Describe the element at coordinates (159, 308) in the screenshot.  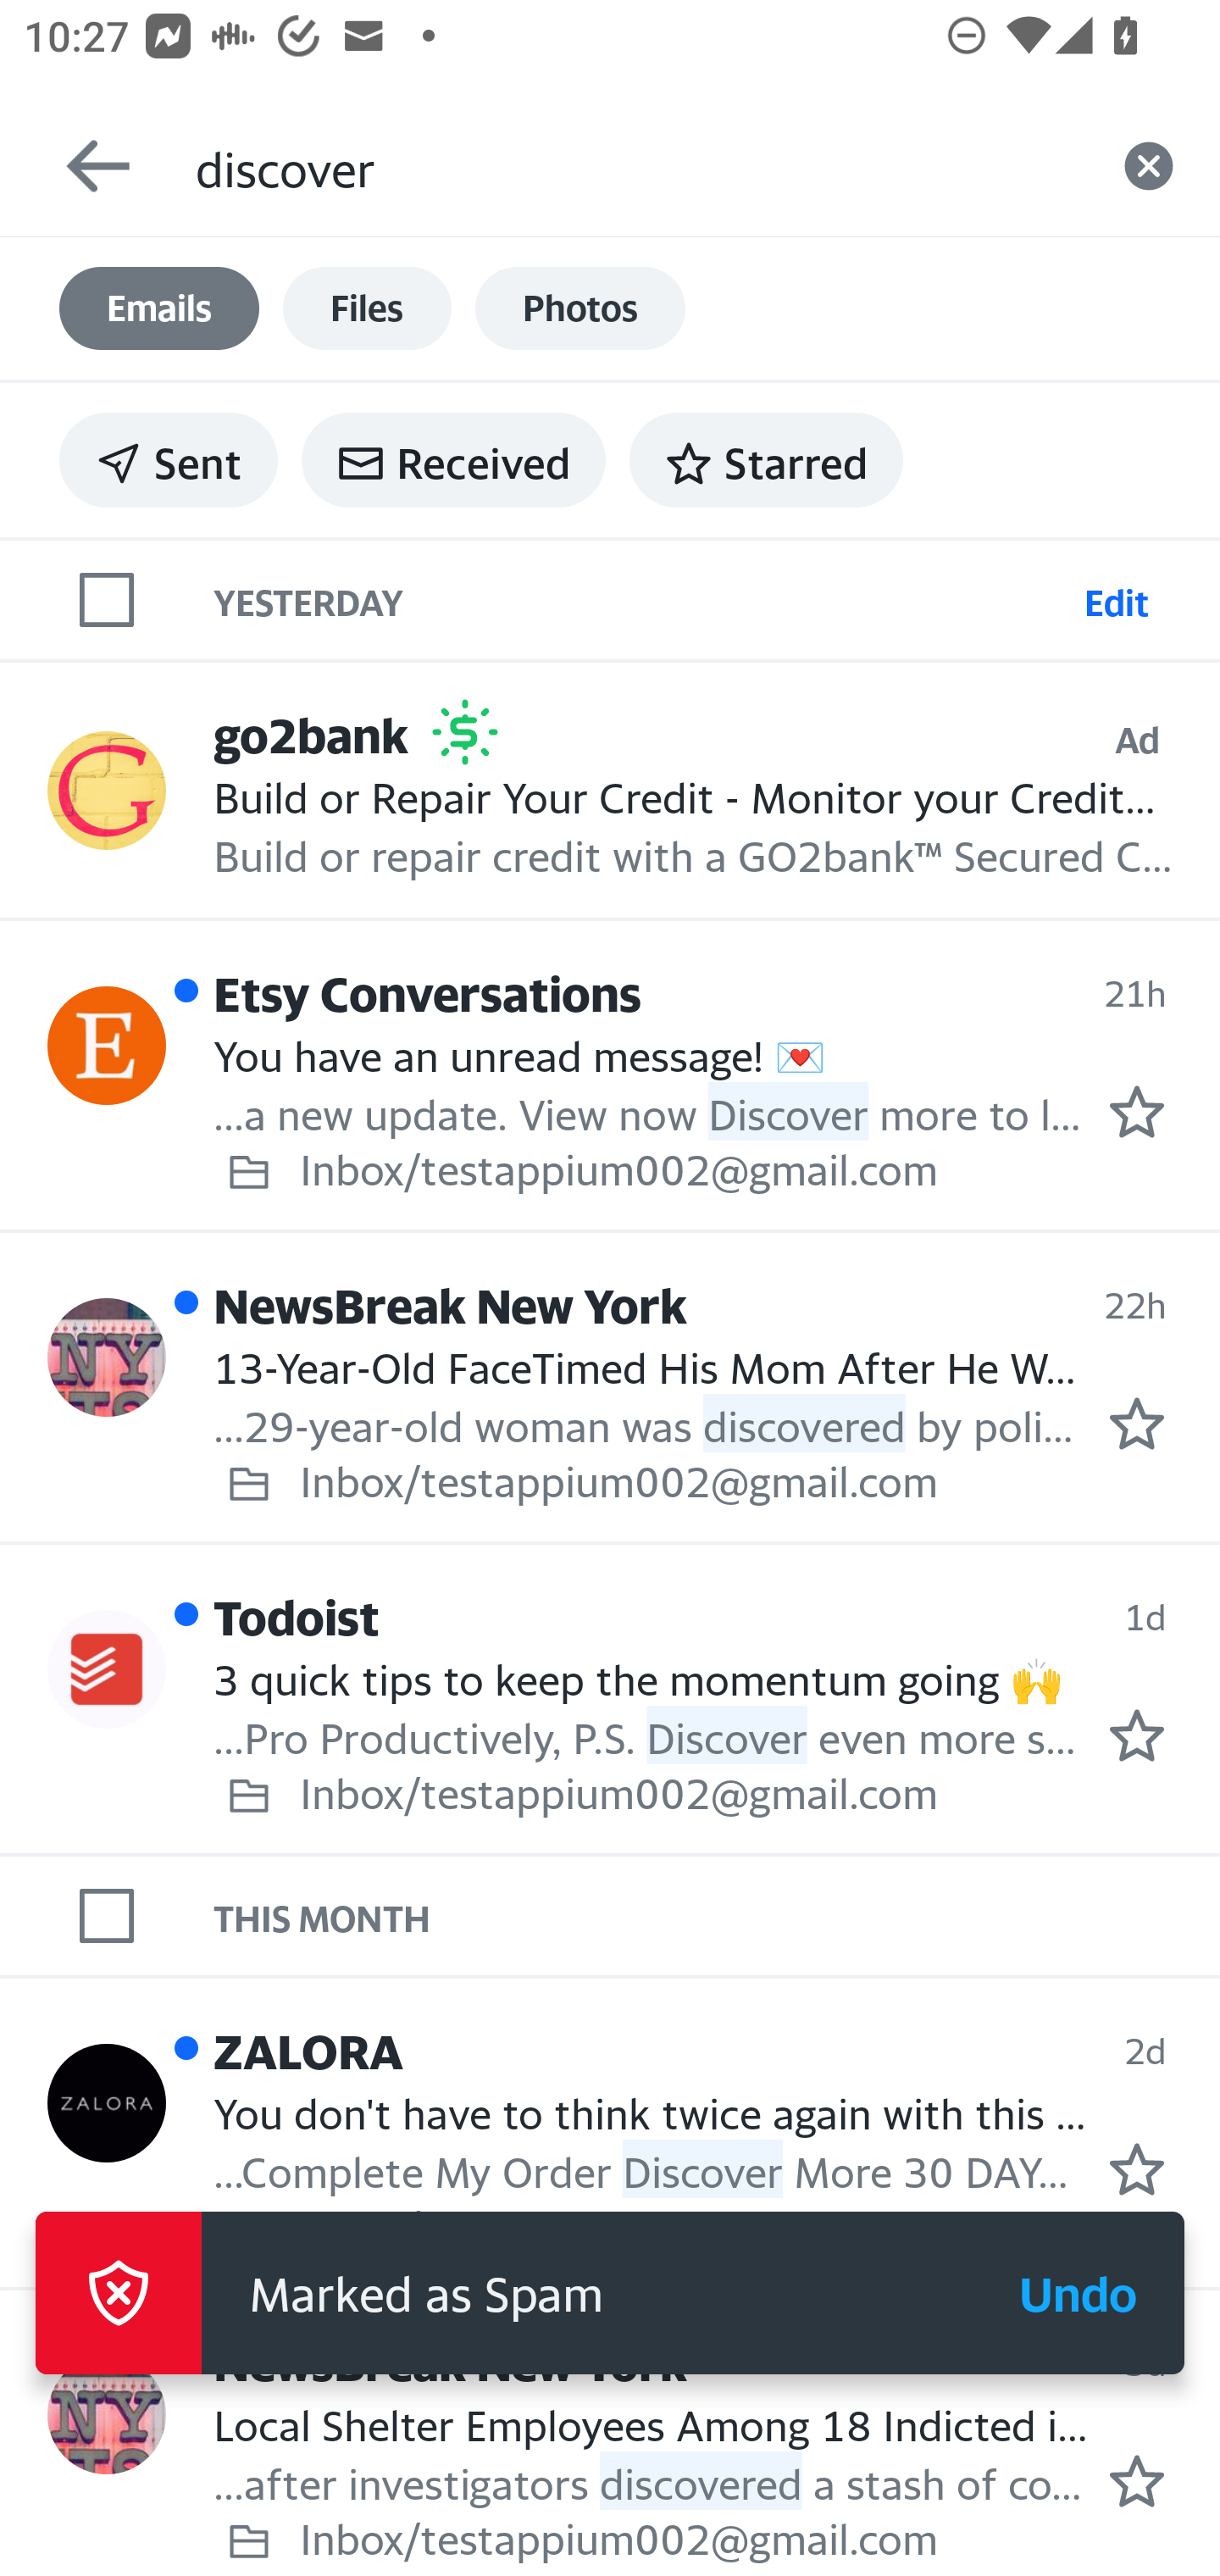
I see `Emails` at that location.